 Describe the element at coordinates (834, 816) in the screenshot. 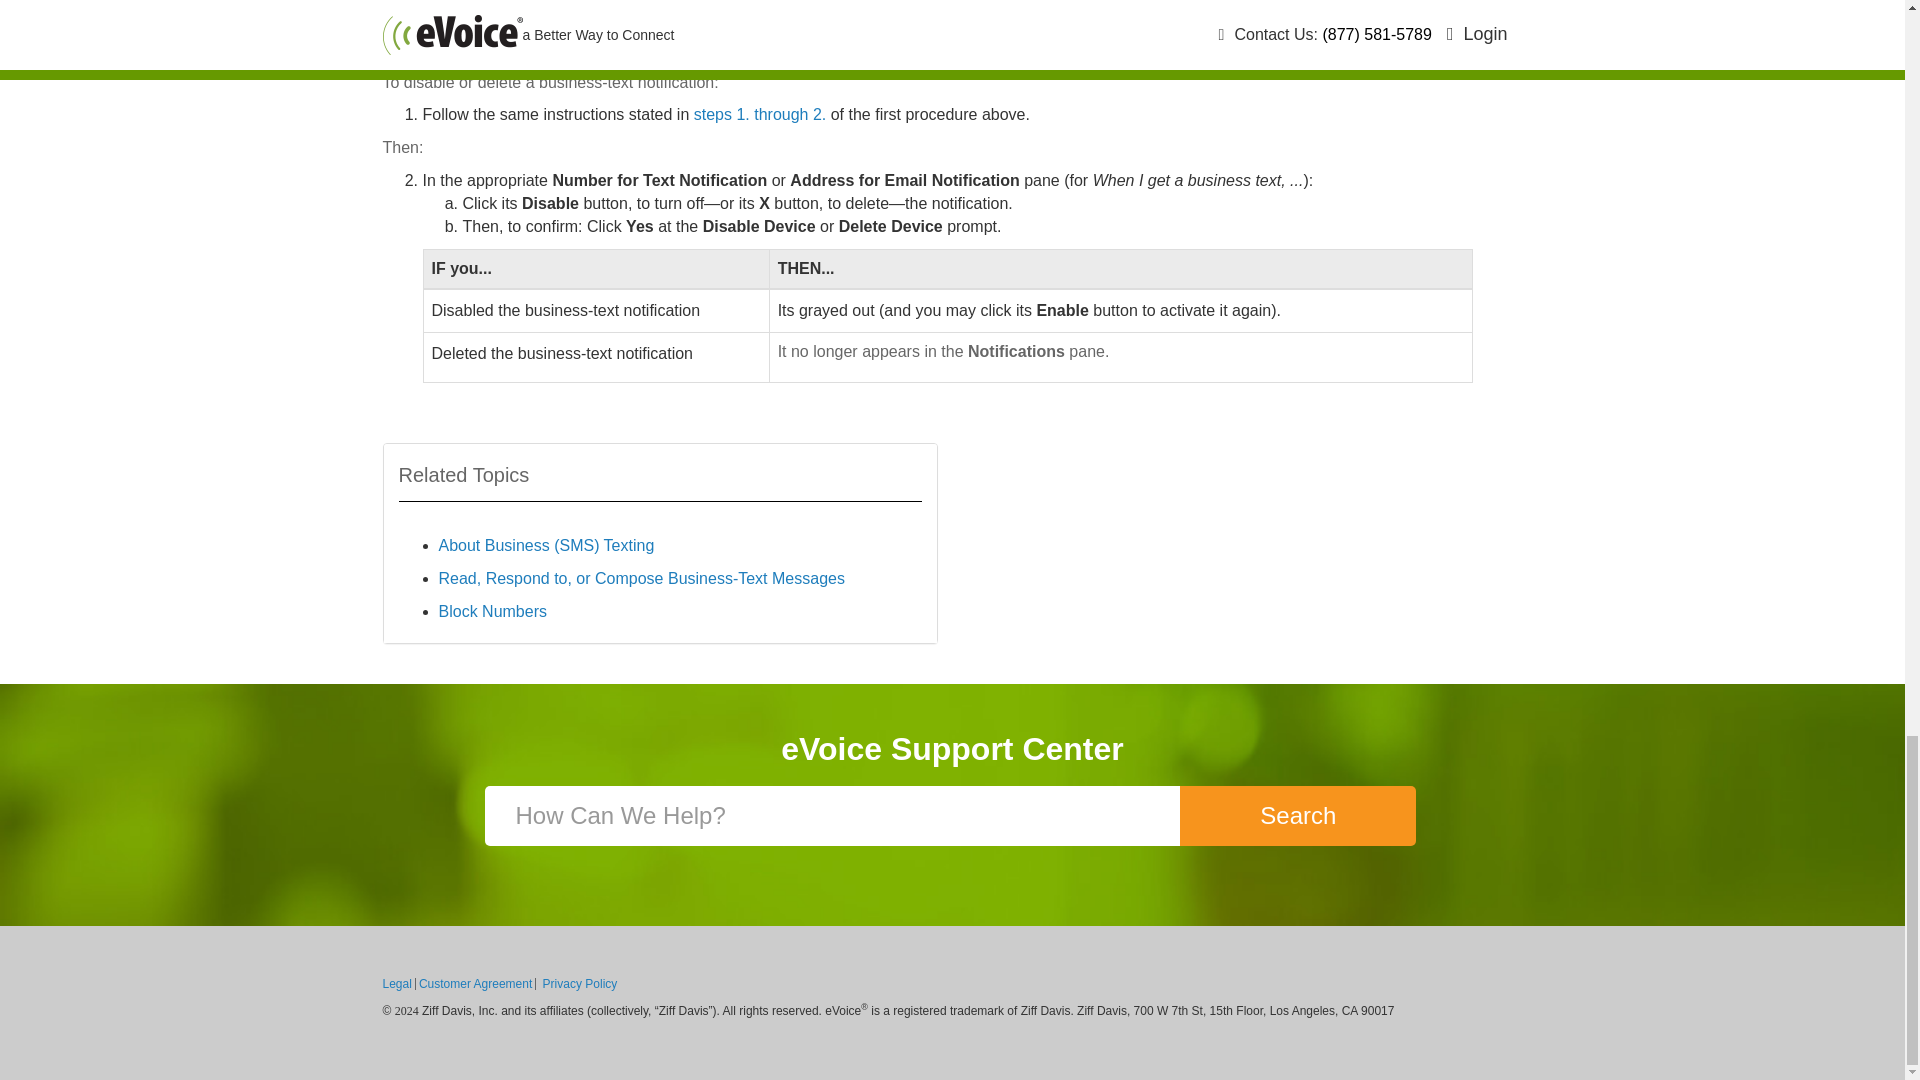

I see `Search input` at that location.